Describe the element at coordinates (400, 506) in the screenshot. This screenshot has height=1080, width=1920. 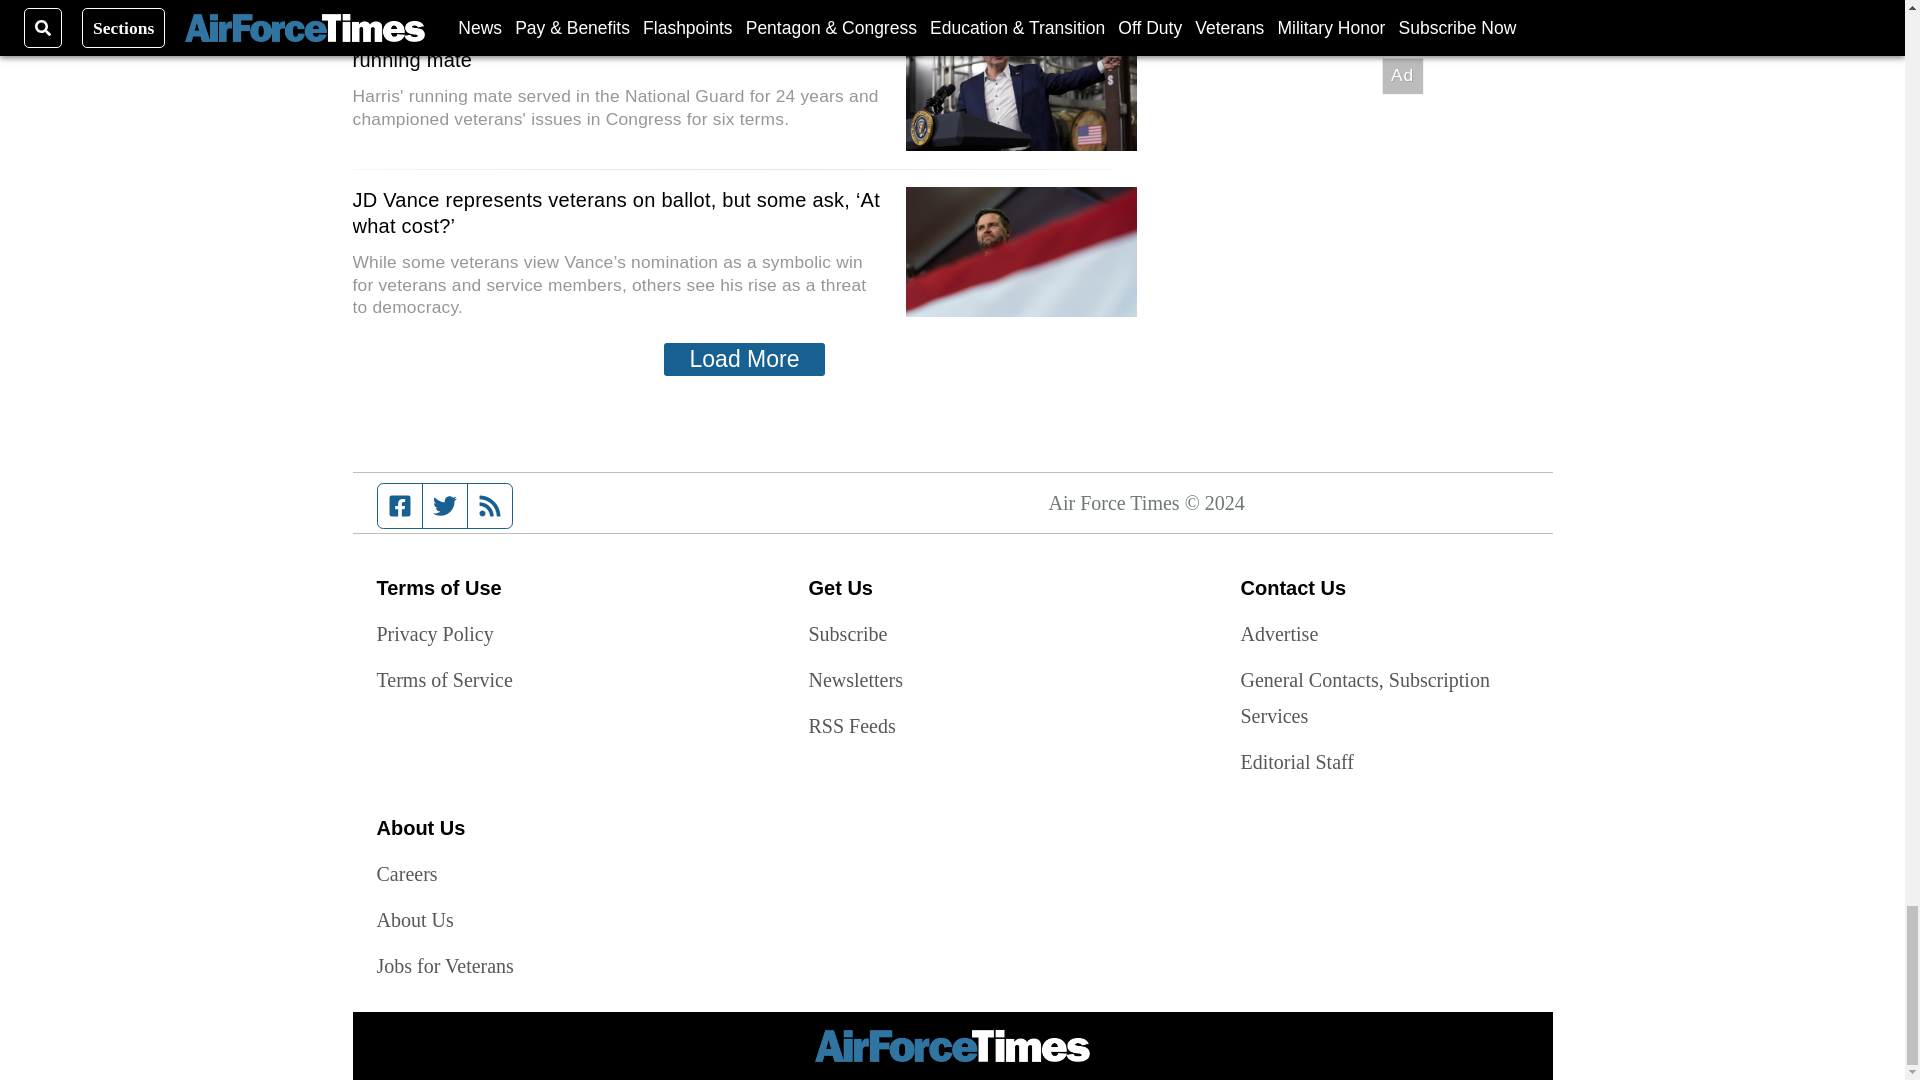
I see `Facebook page` at that location.